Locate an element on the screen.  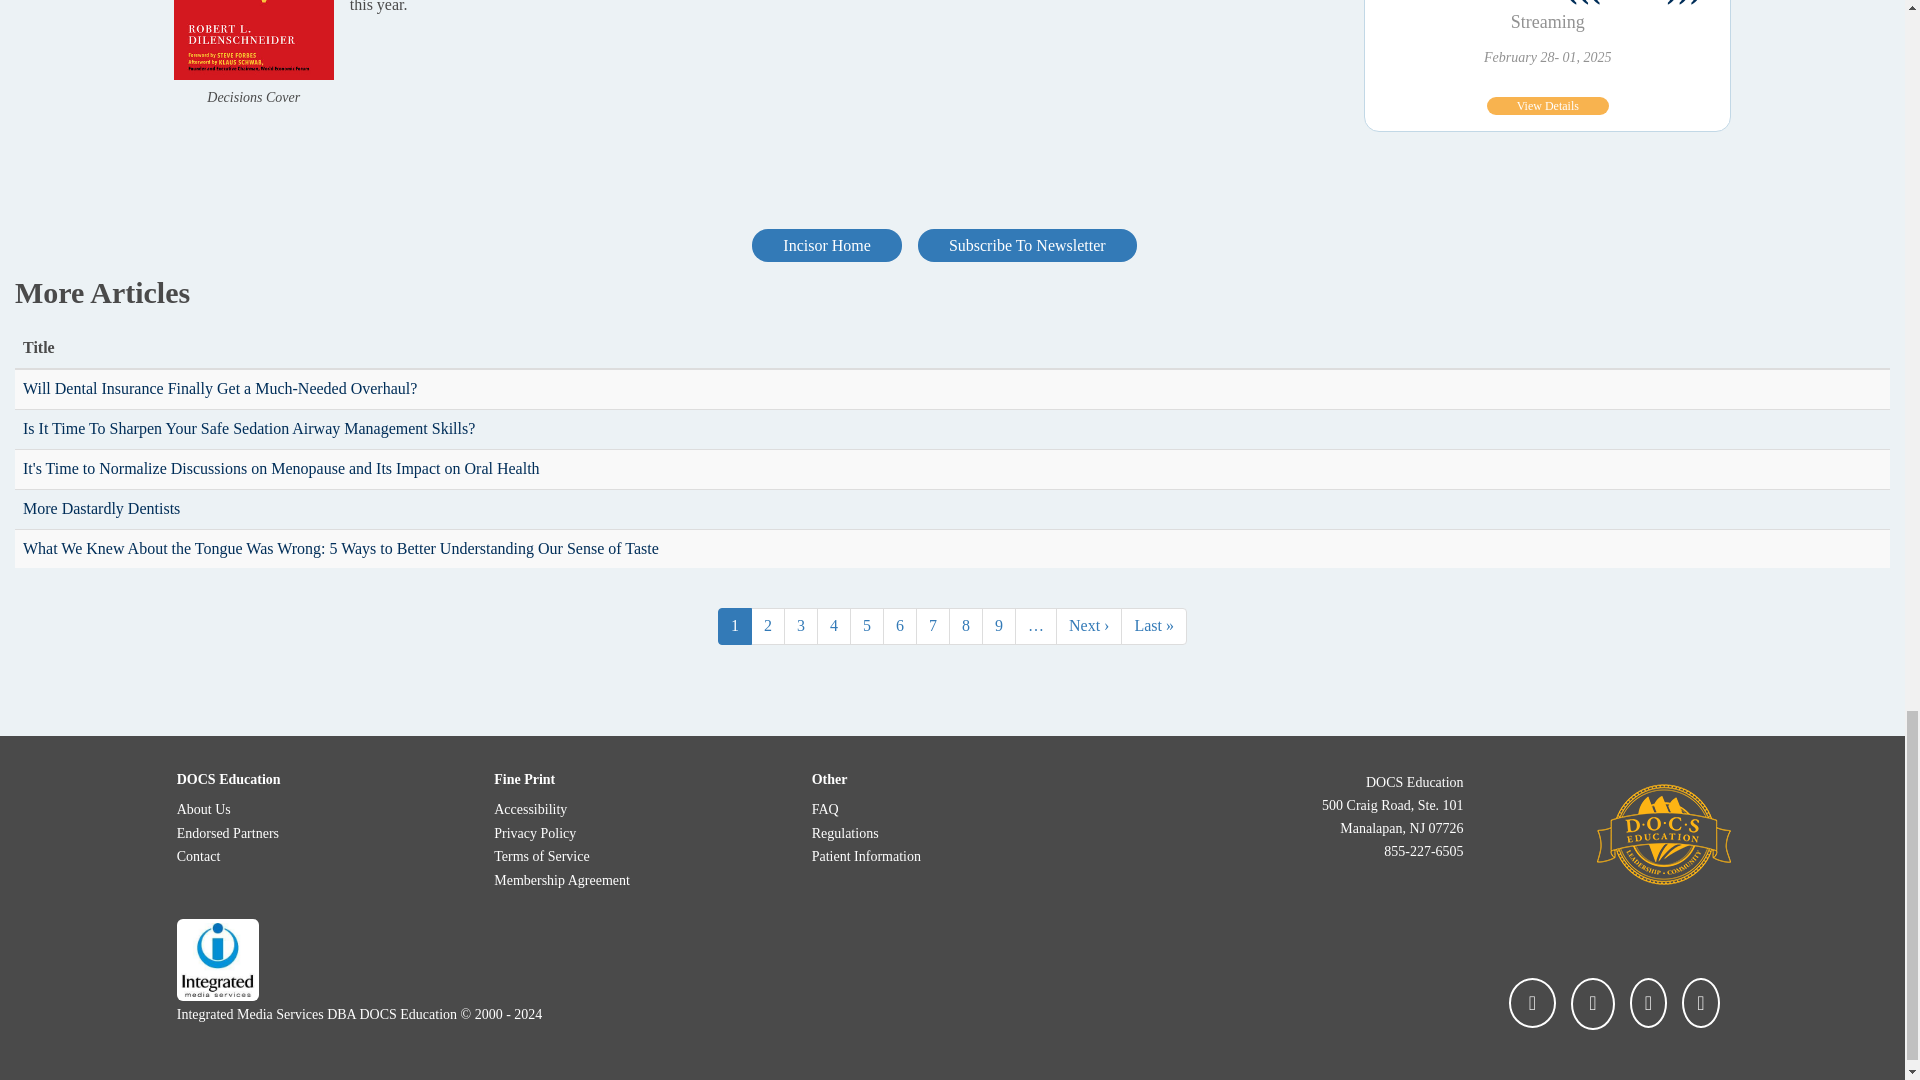
Go to last page is located at coordinates (1154, 626).